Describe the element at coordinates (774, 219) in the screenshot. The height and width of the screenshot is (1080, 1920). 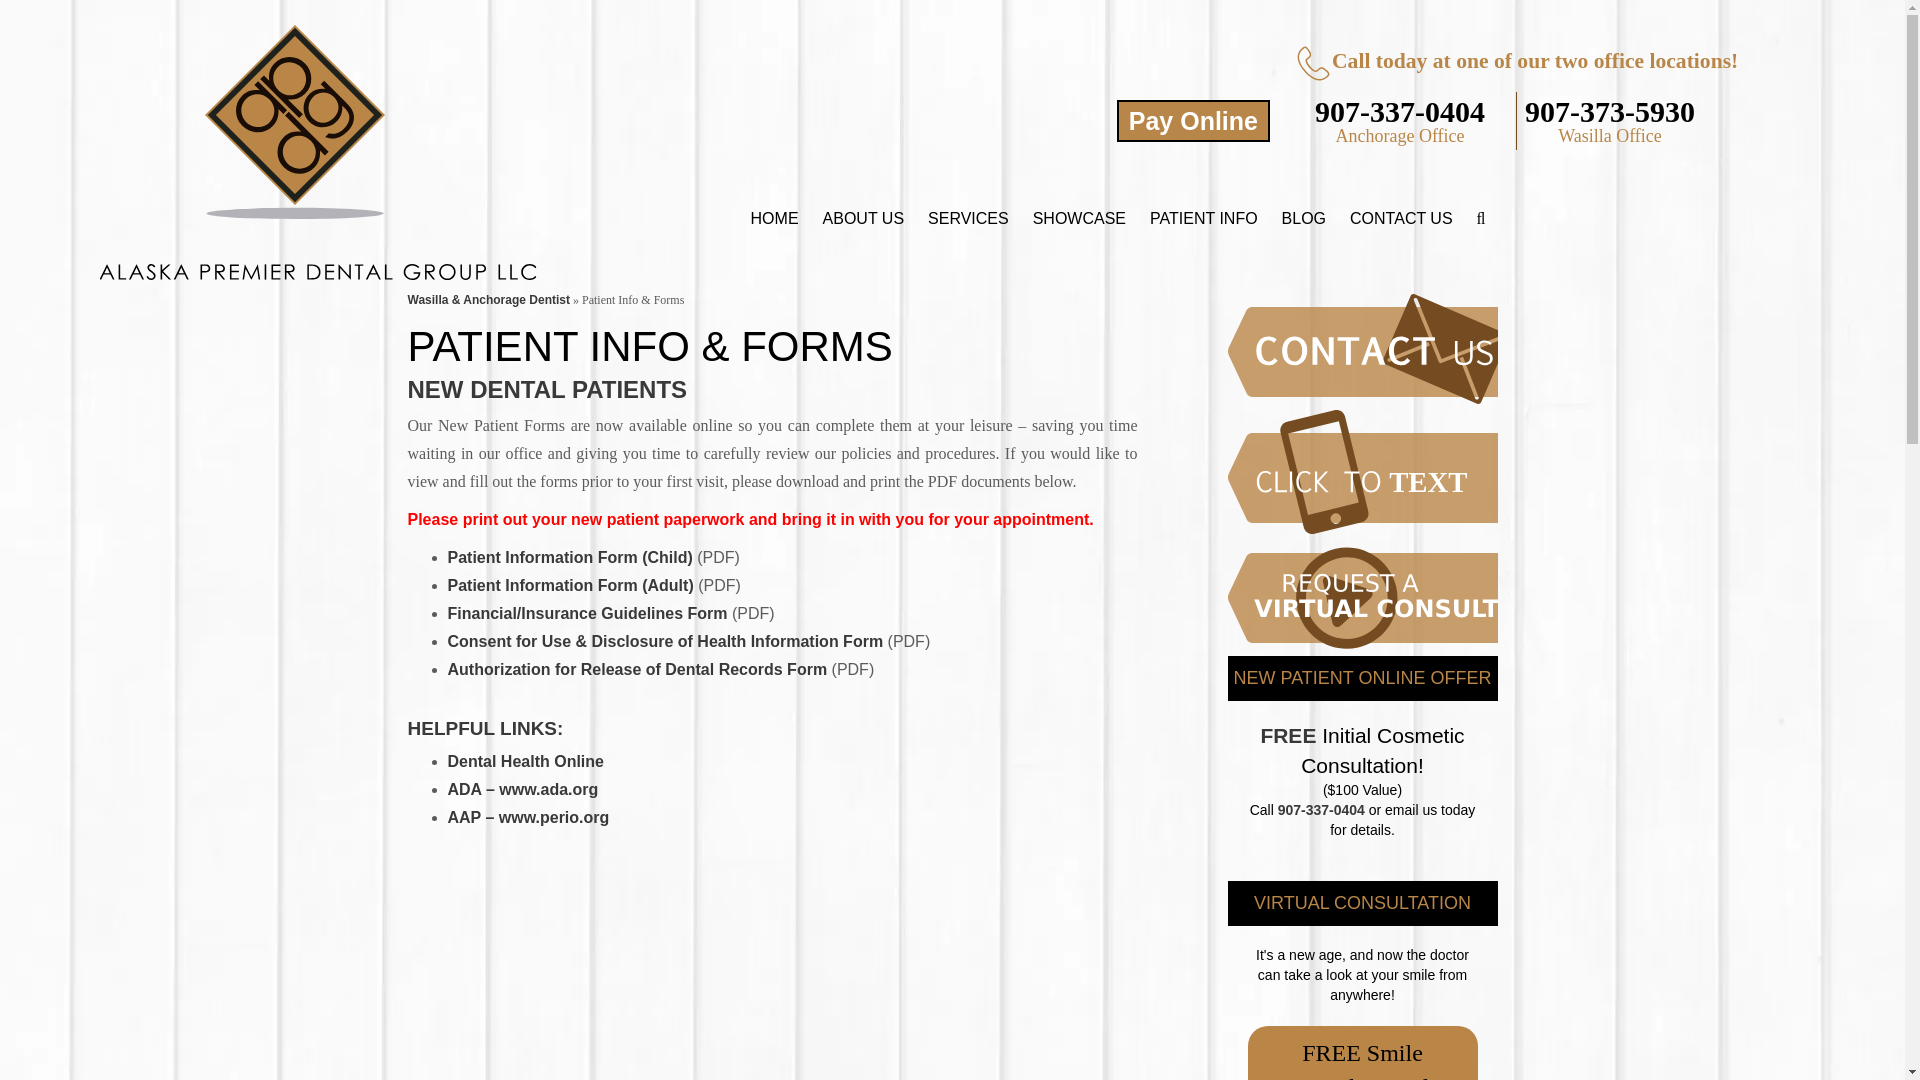
I see `HOME` at that location.